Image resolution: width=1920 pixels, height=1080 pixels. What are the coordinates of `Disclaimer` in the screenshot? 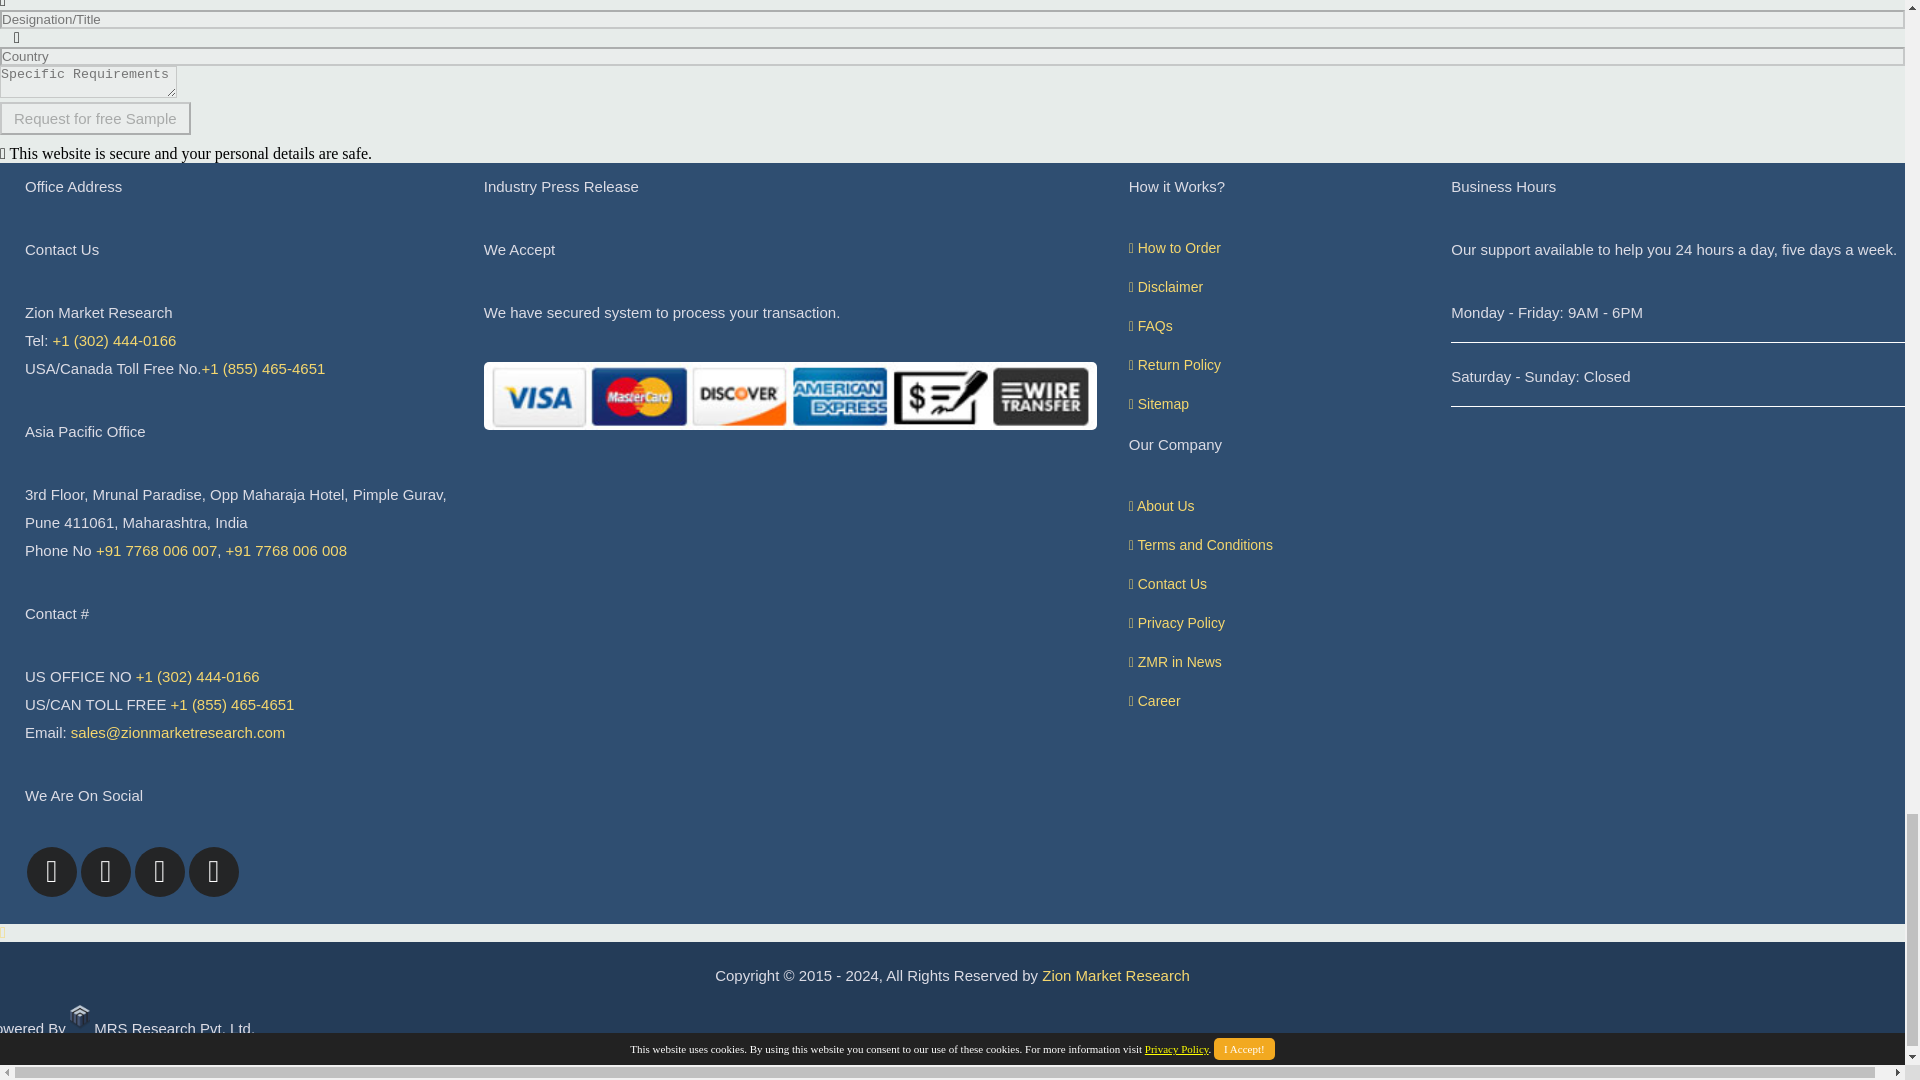 It's located at (1166, 286).